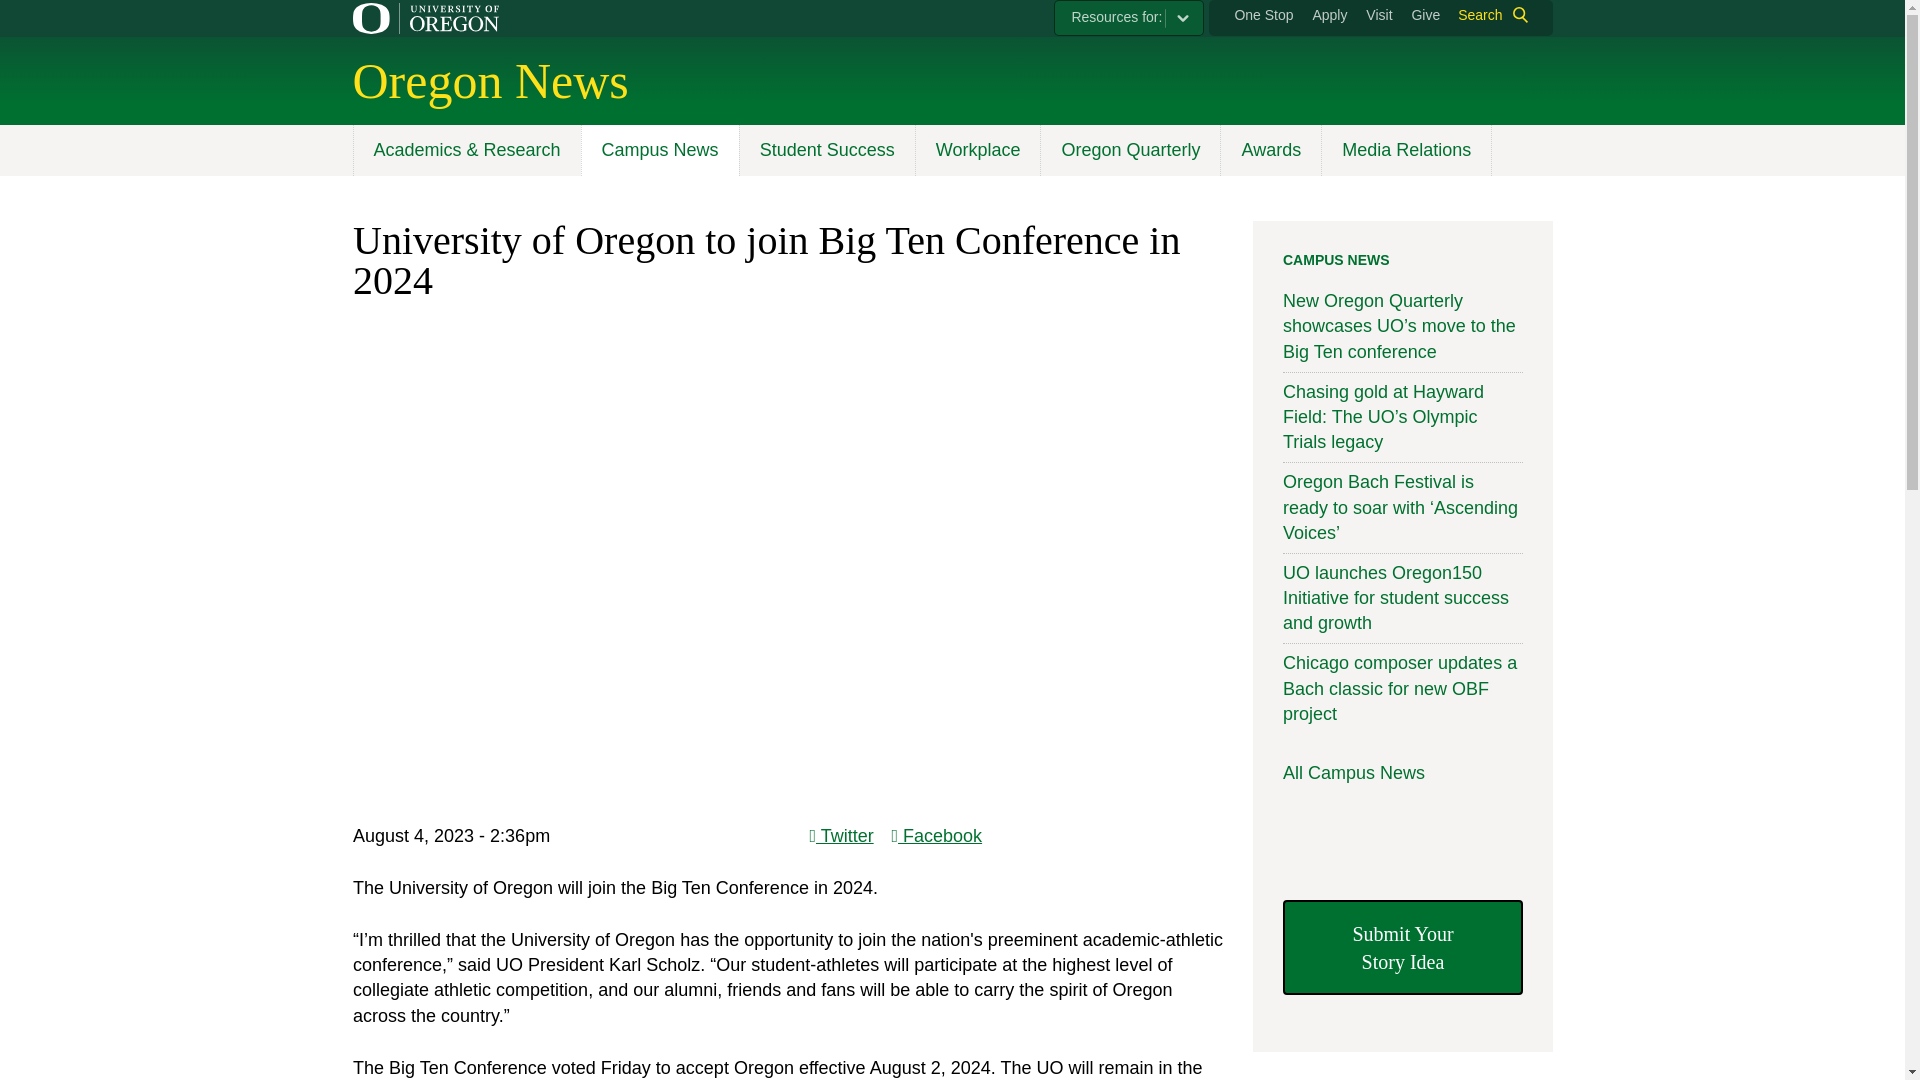  Describe the element at coordinates (1378, 14) in the screenshot. I see `Visit` at that location.